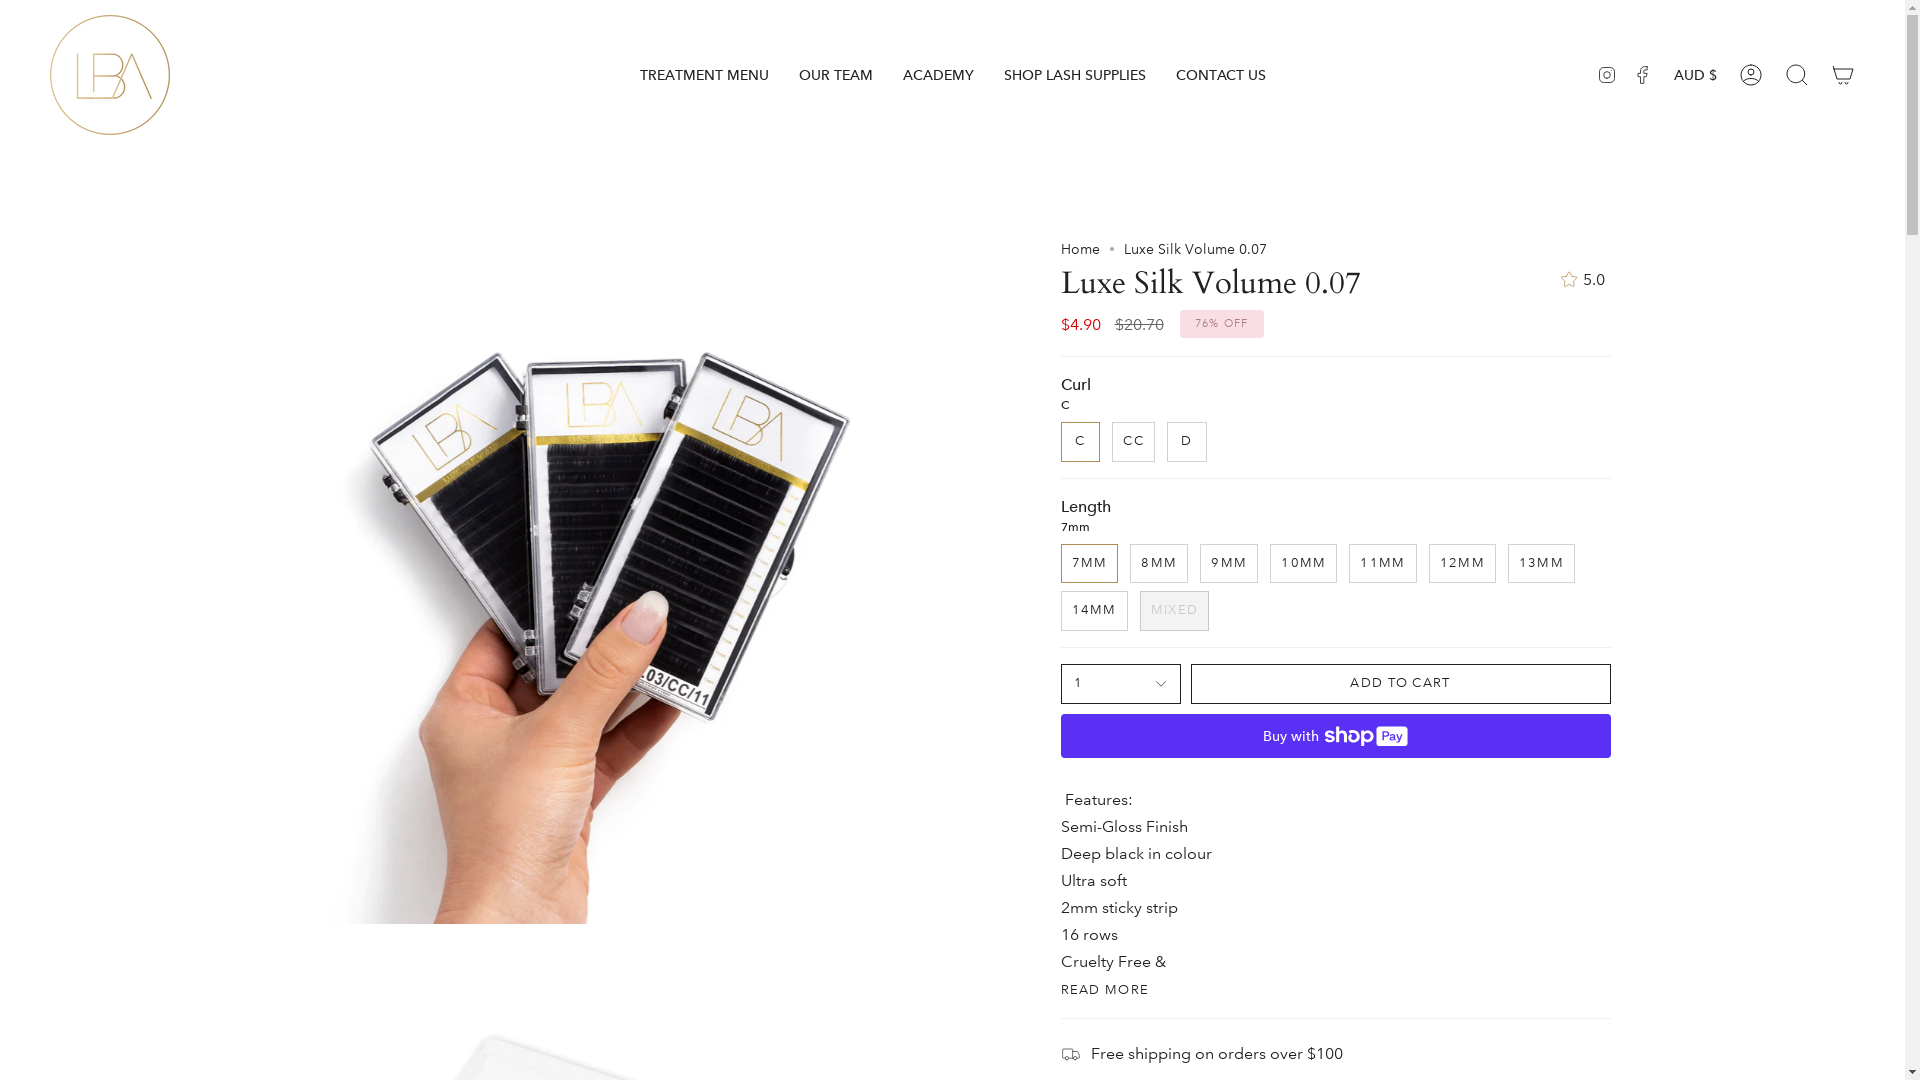  I want to click on 1, so click(1120, 684).